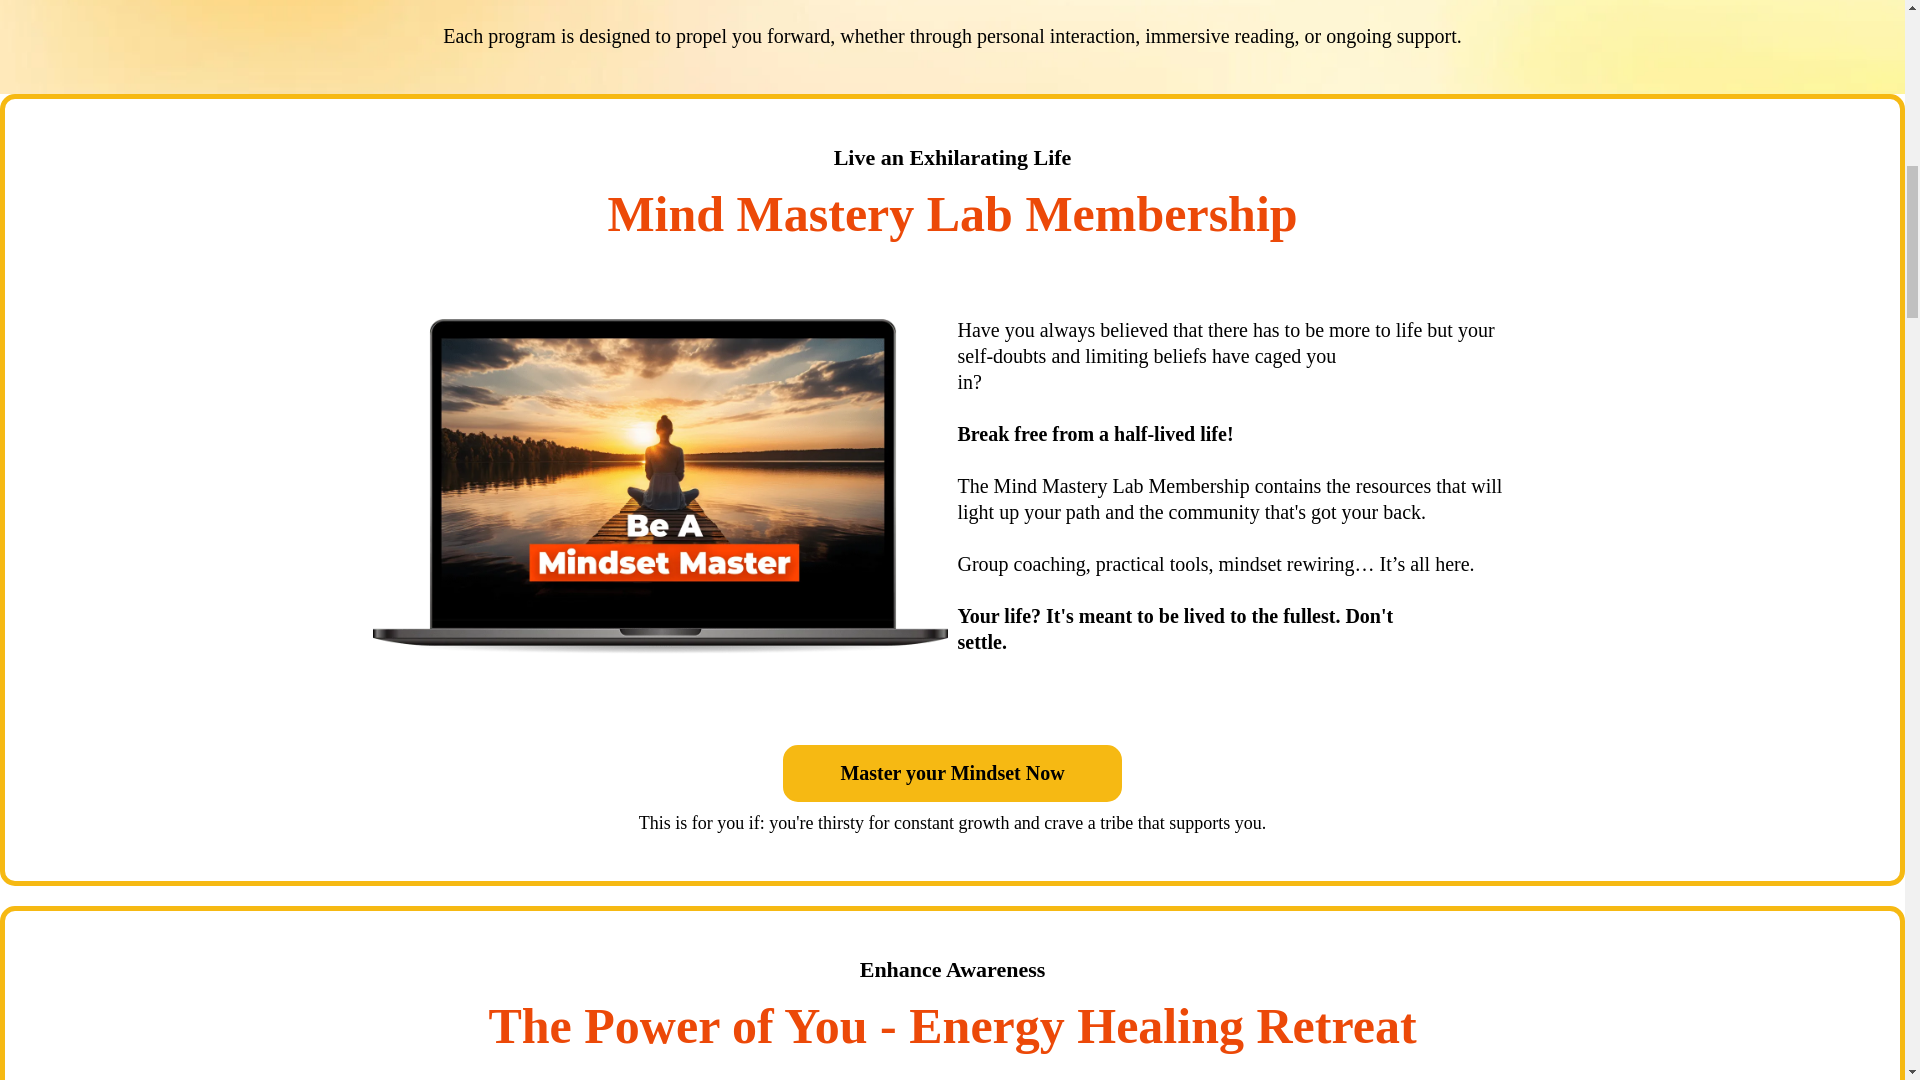 This screenshot has width=1920, height=1080. What do you see at coordinates (952, 774) in the screenshot?
I see `Master your Mindset Now` at bounding box center [952, 774].